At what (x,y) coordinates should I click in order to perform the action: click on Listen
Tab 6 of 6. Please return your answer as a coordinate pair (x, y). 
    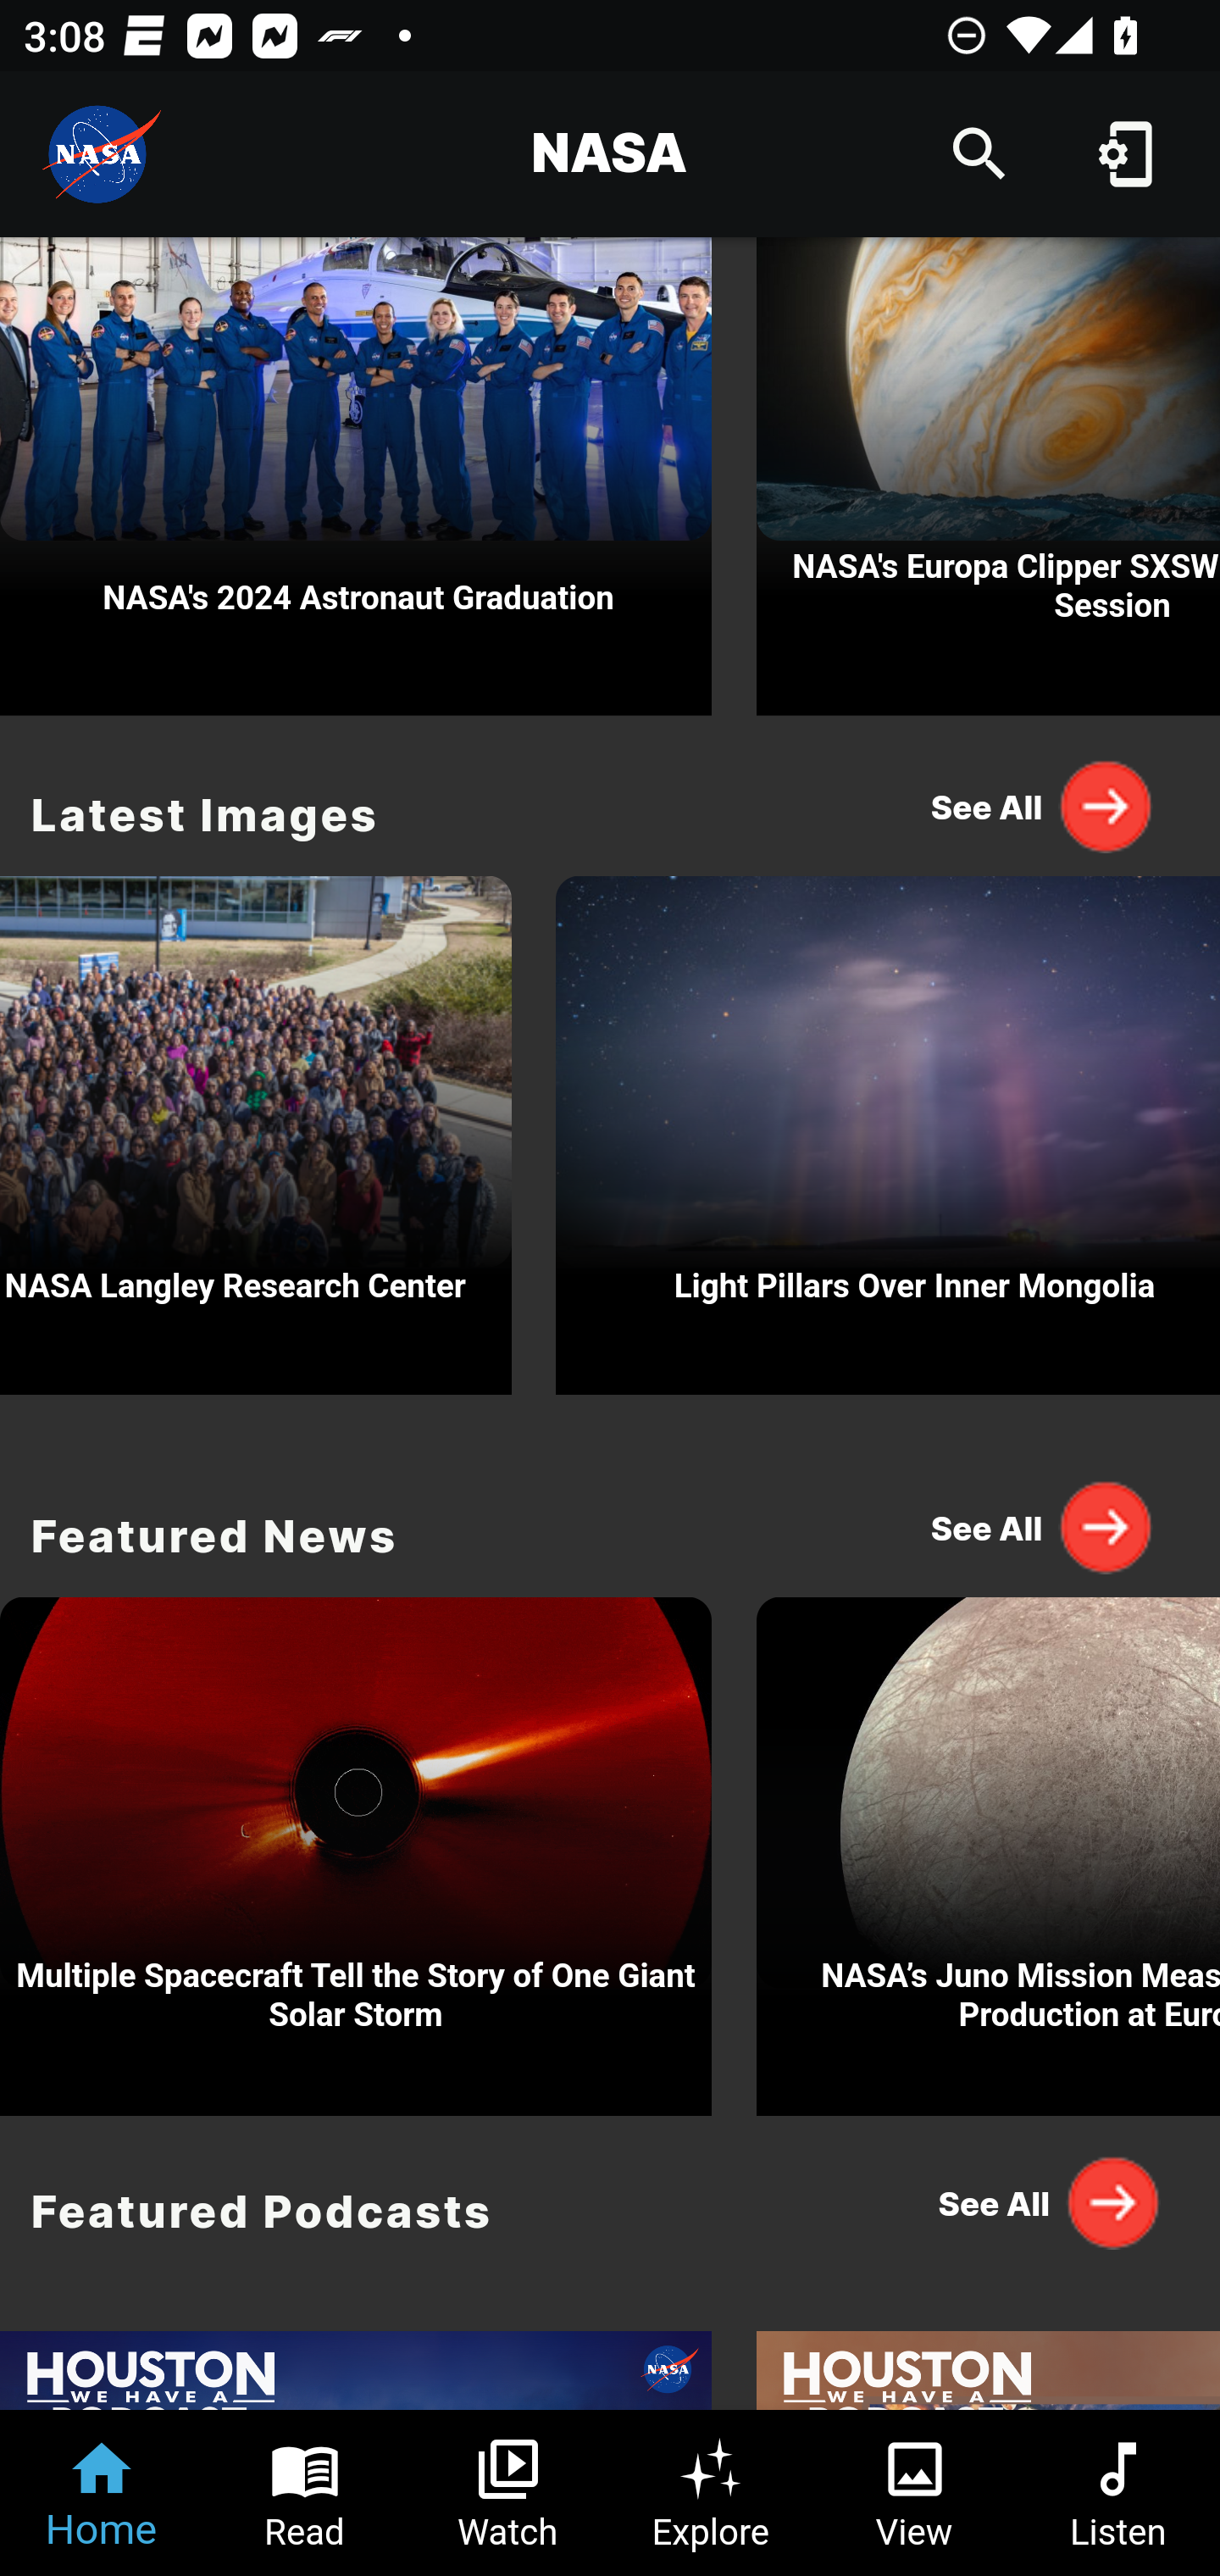
    Looking at the image, I should click on (1118, 2493).